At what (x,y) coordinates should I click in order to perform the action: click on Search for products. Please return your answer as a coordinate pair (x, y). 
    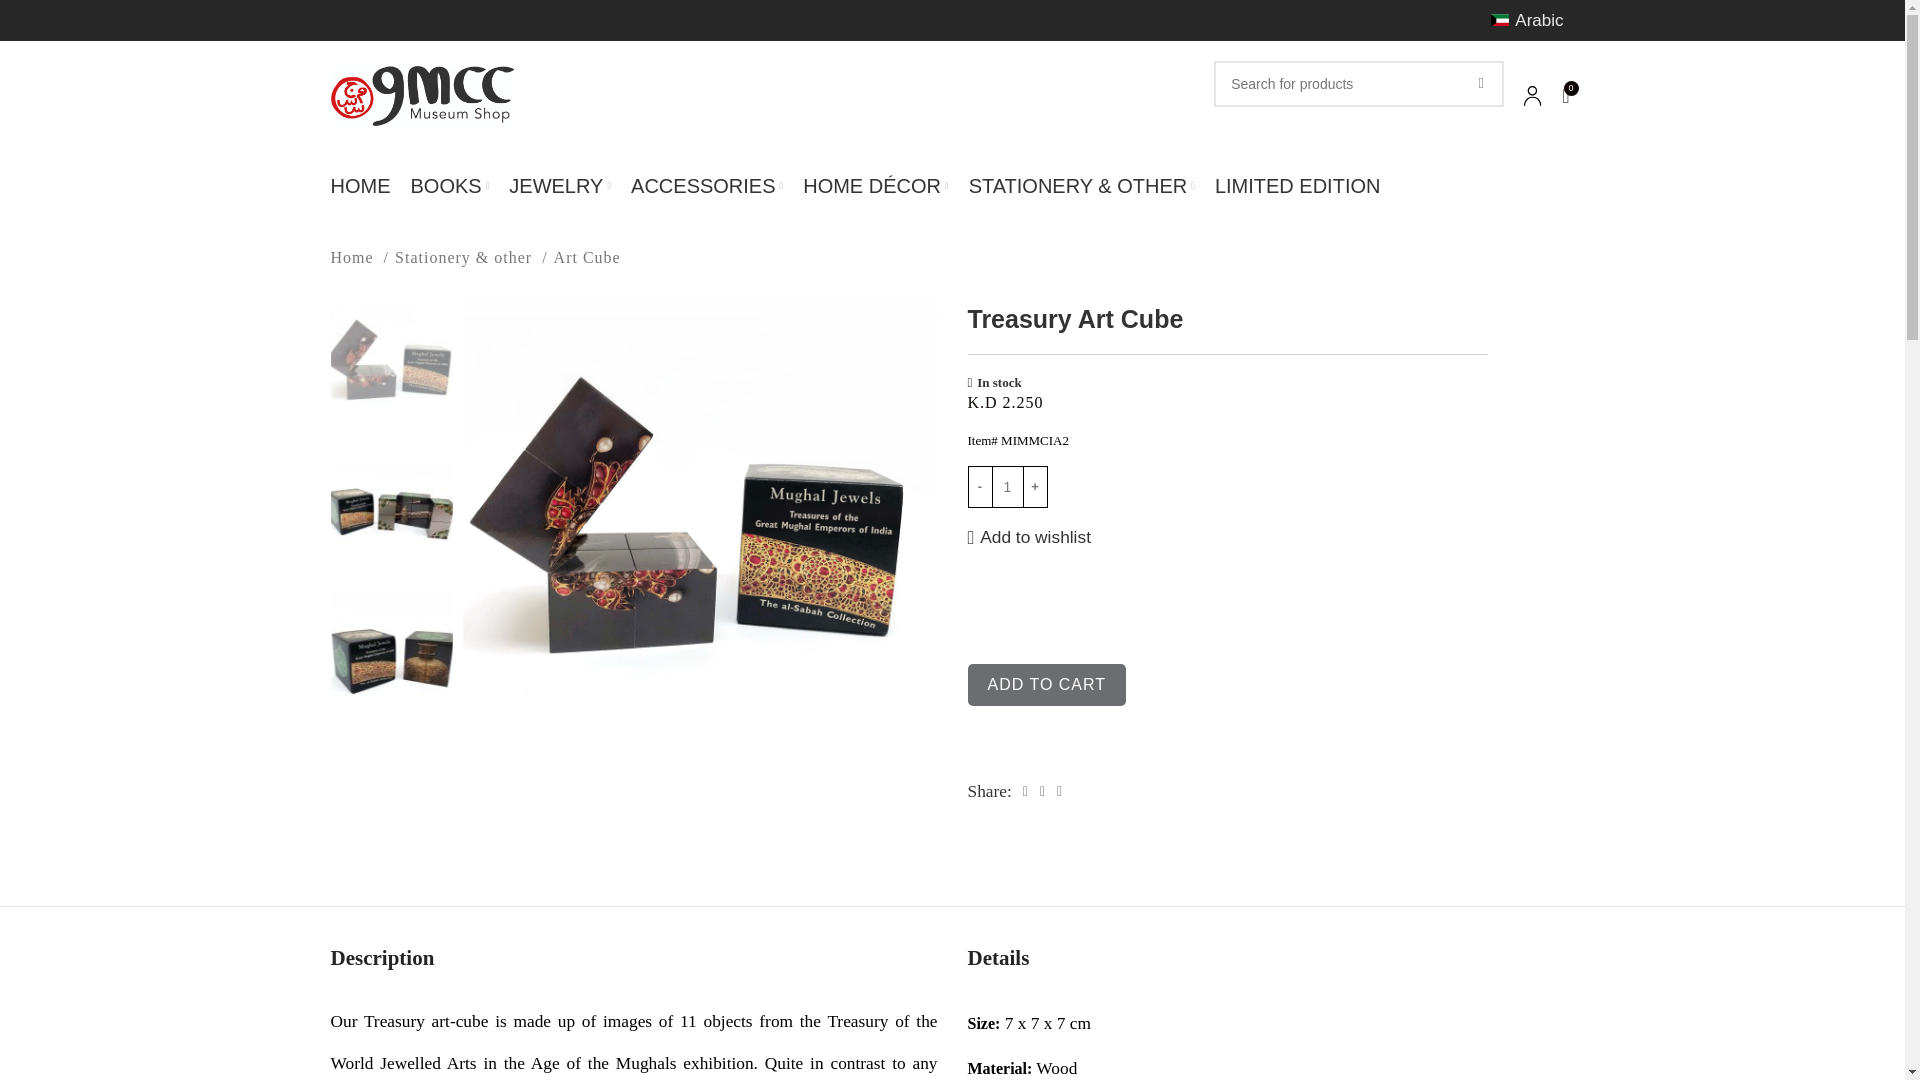
    Looking at the image, I should click on (1358, 83).